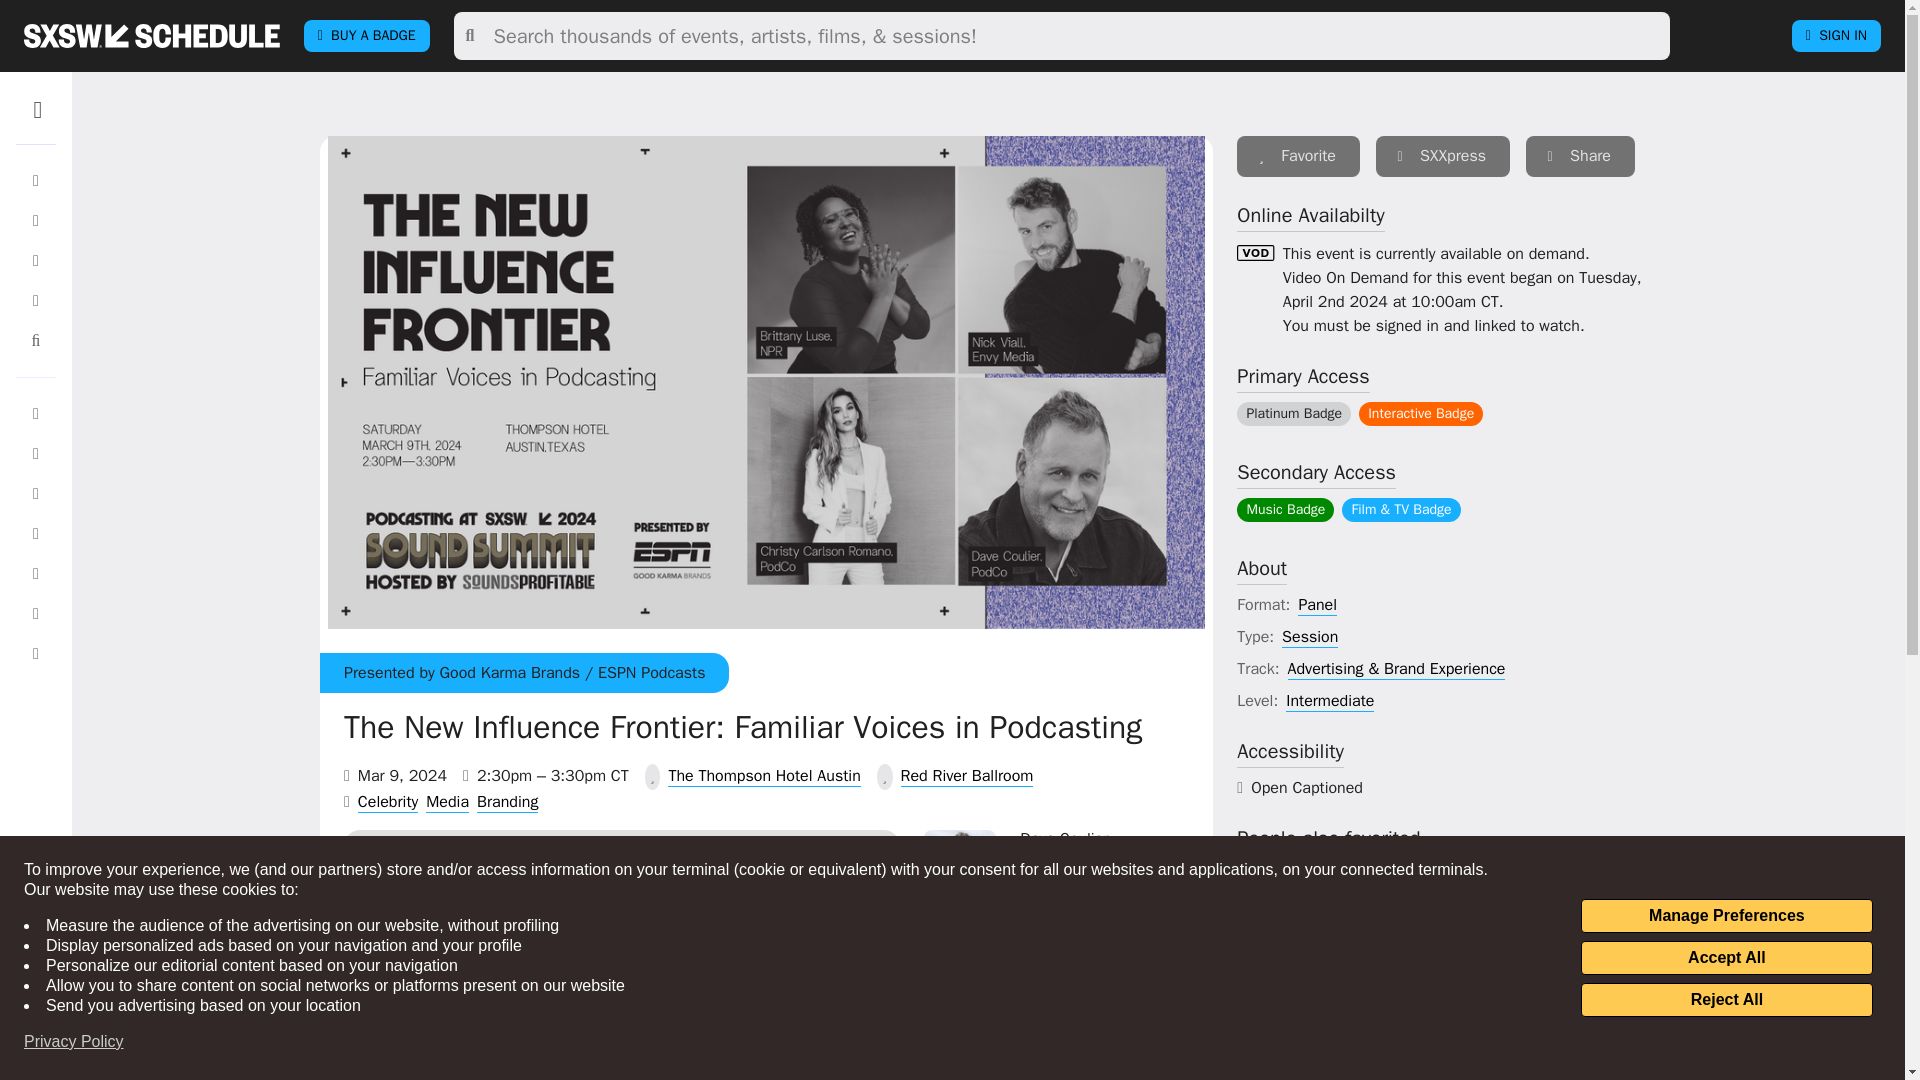 The width and height of the screenshot is (1920, 1080). Describe the element at coordinates (1726, 958) in the screenshot. I see `Accept All` at that location.